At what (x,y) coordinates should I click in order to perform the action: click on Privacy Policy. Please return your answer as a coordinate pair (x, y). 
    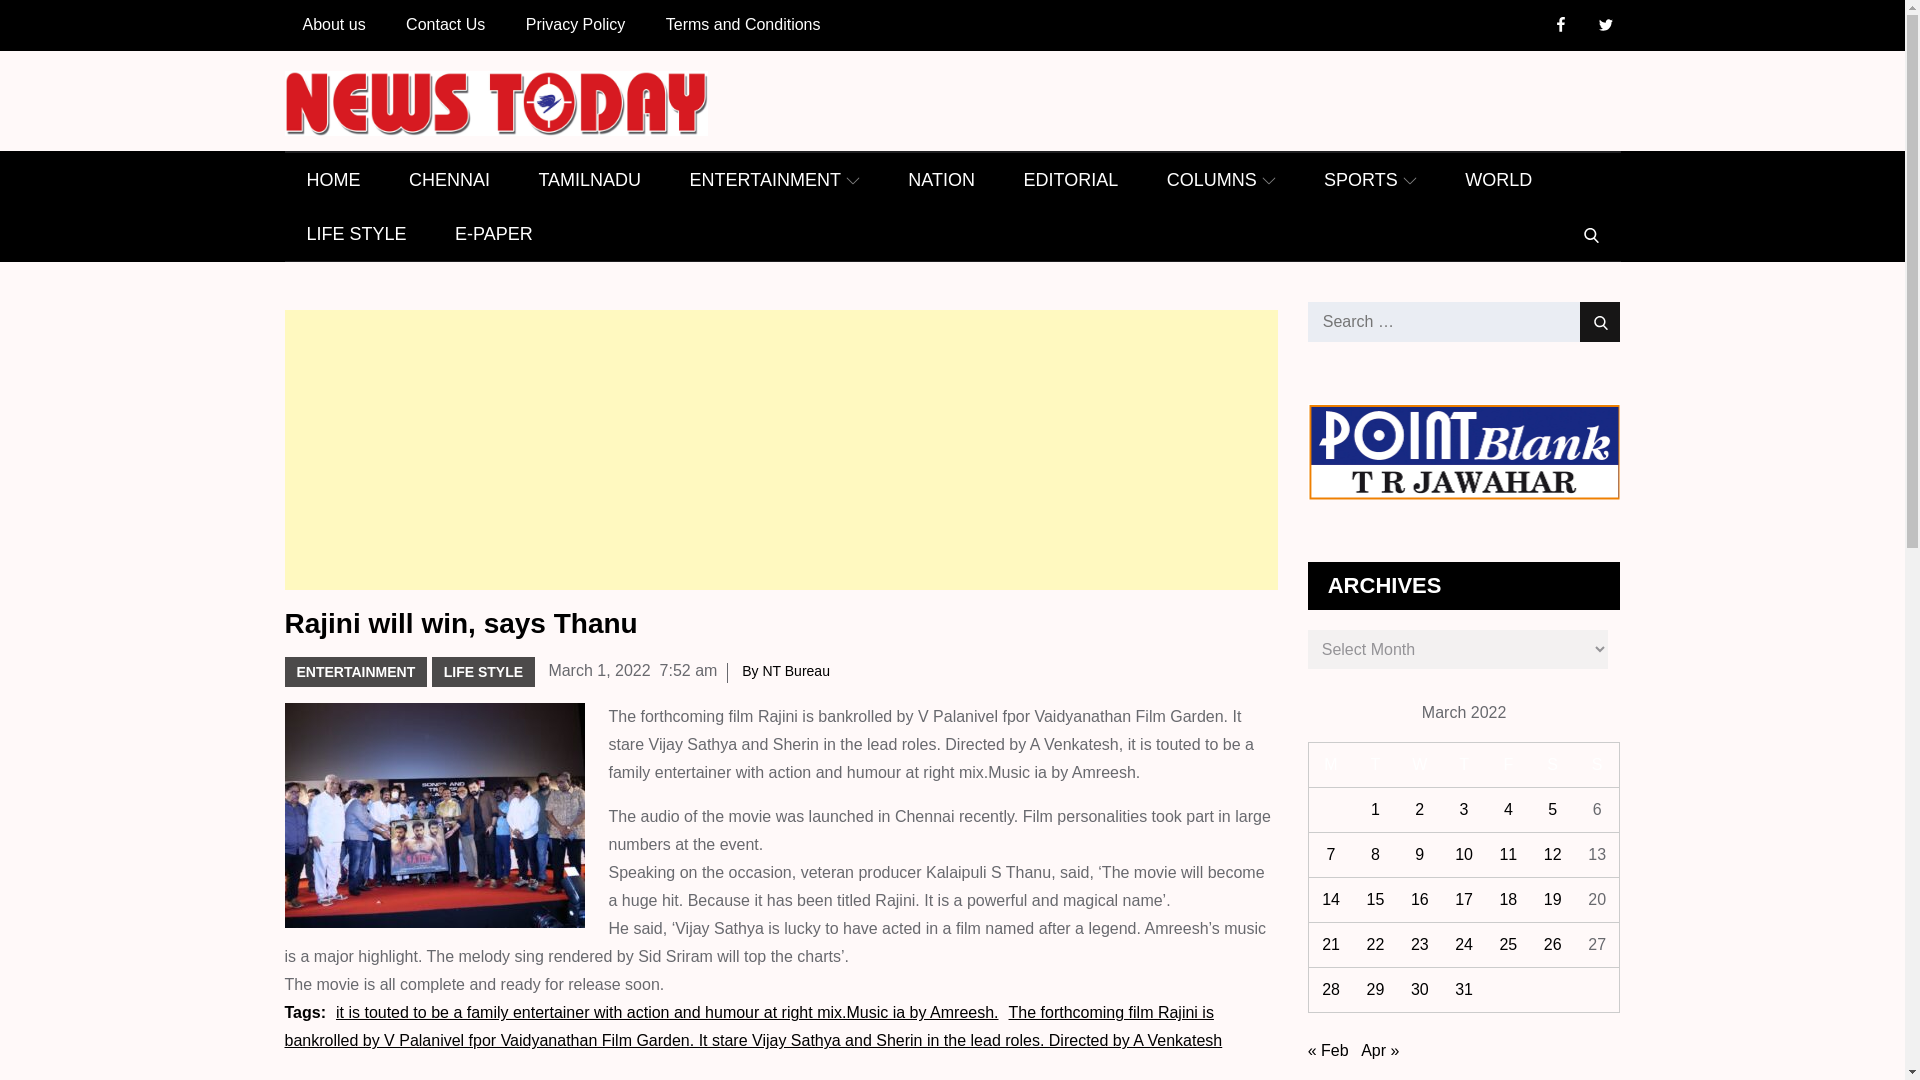
    Looking at the image, I should click on (576, 24).